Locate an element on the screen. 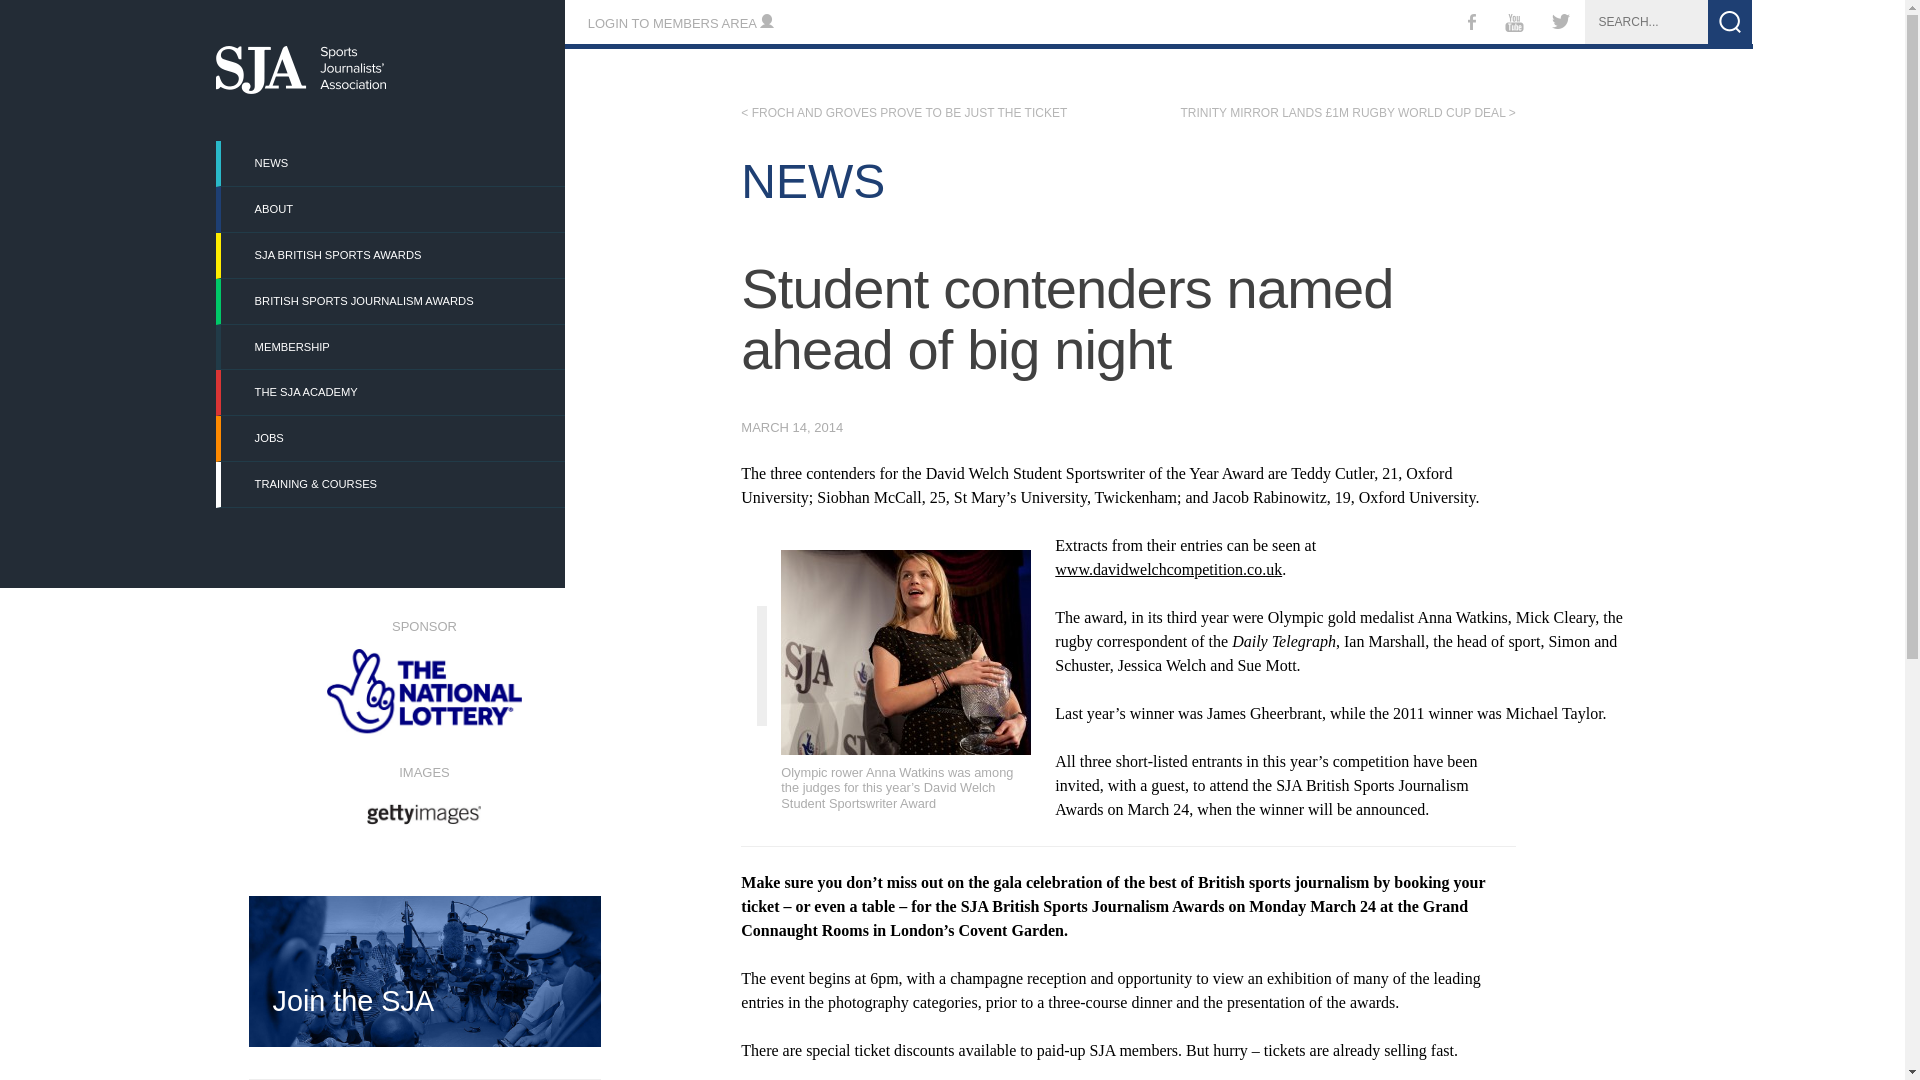 The image size is (1920, 1080). MARCH 14, 2014 is located at coordinates (792, 428).